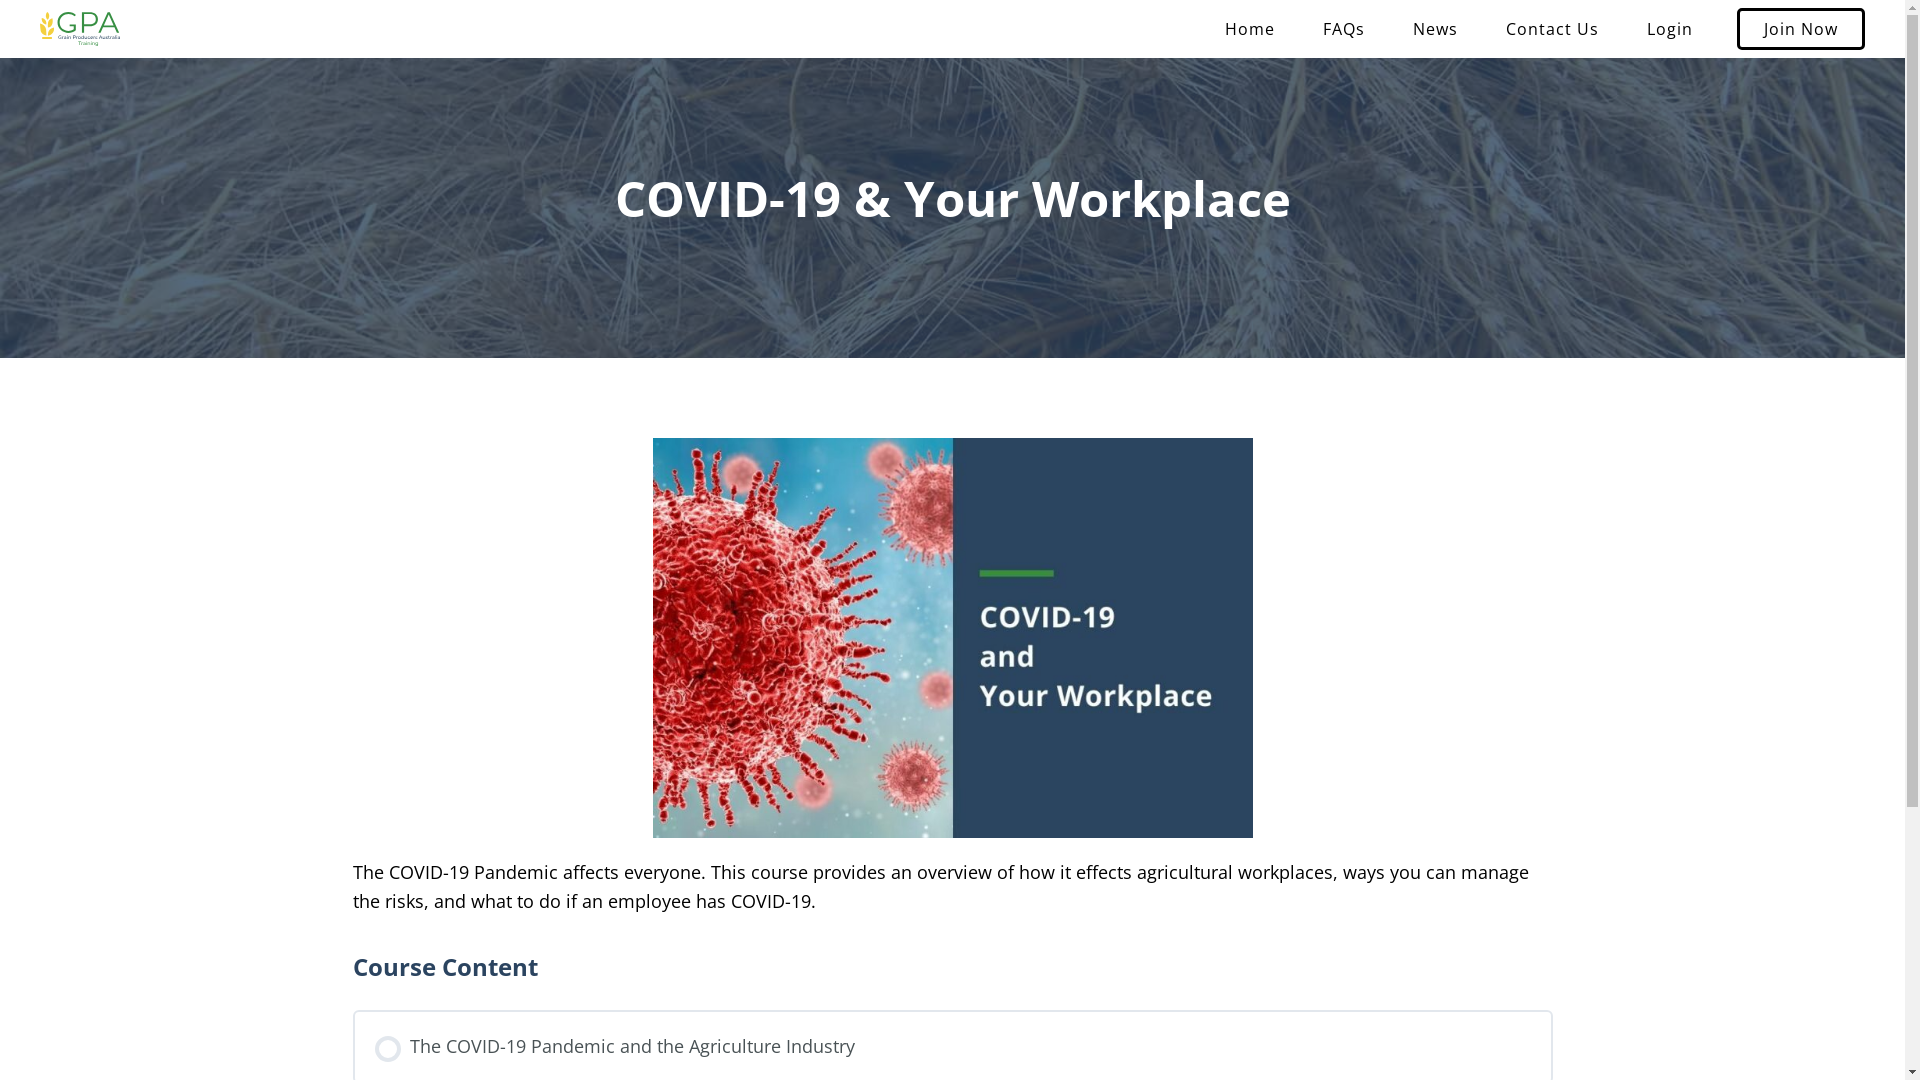  What do you see at coordinates (1670, 29) in the screenshot?
I see `Login` at bounding box center [1670, 29].